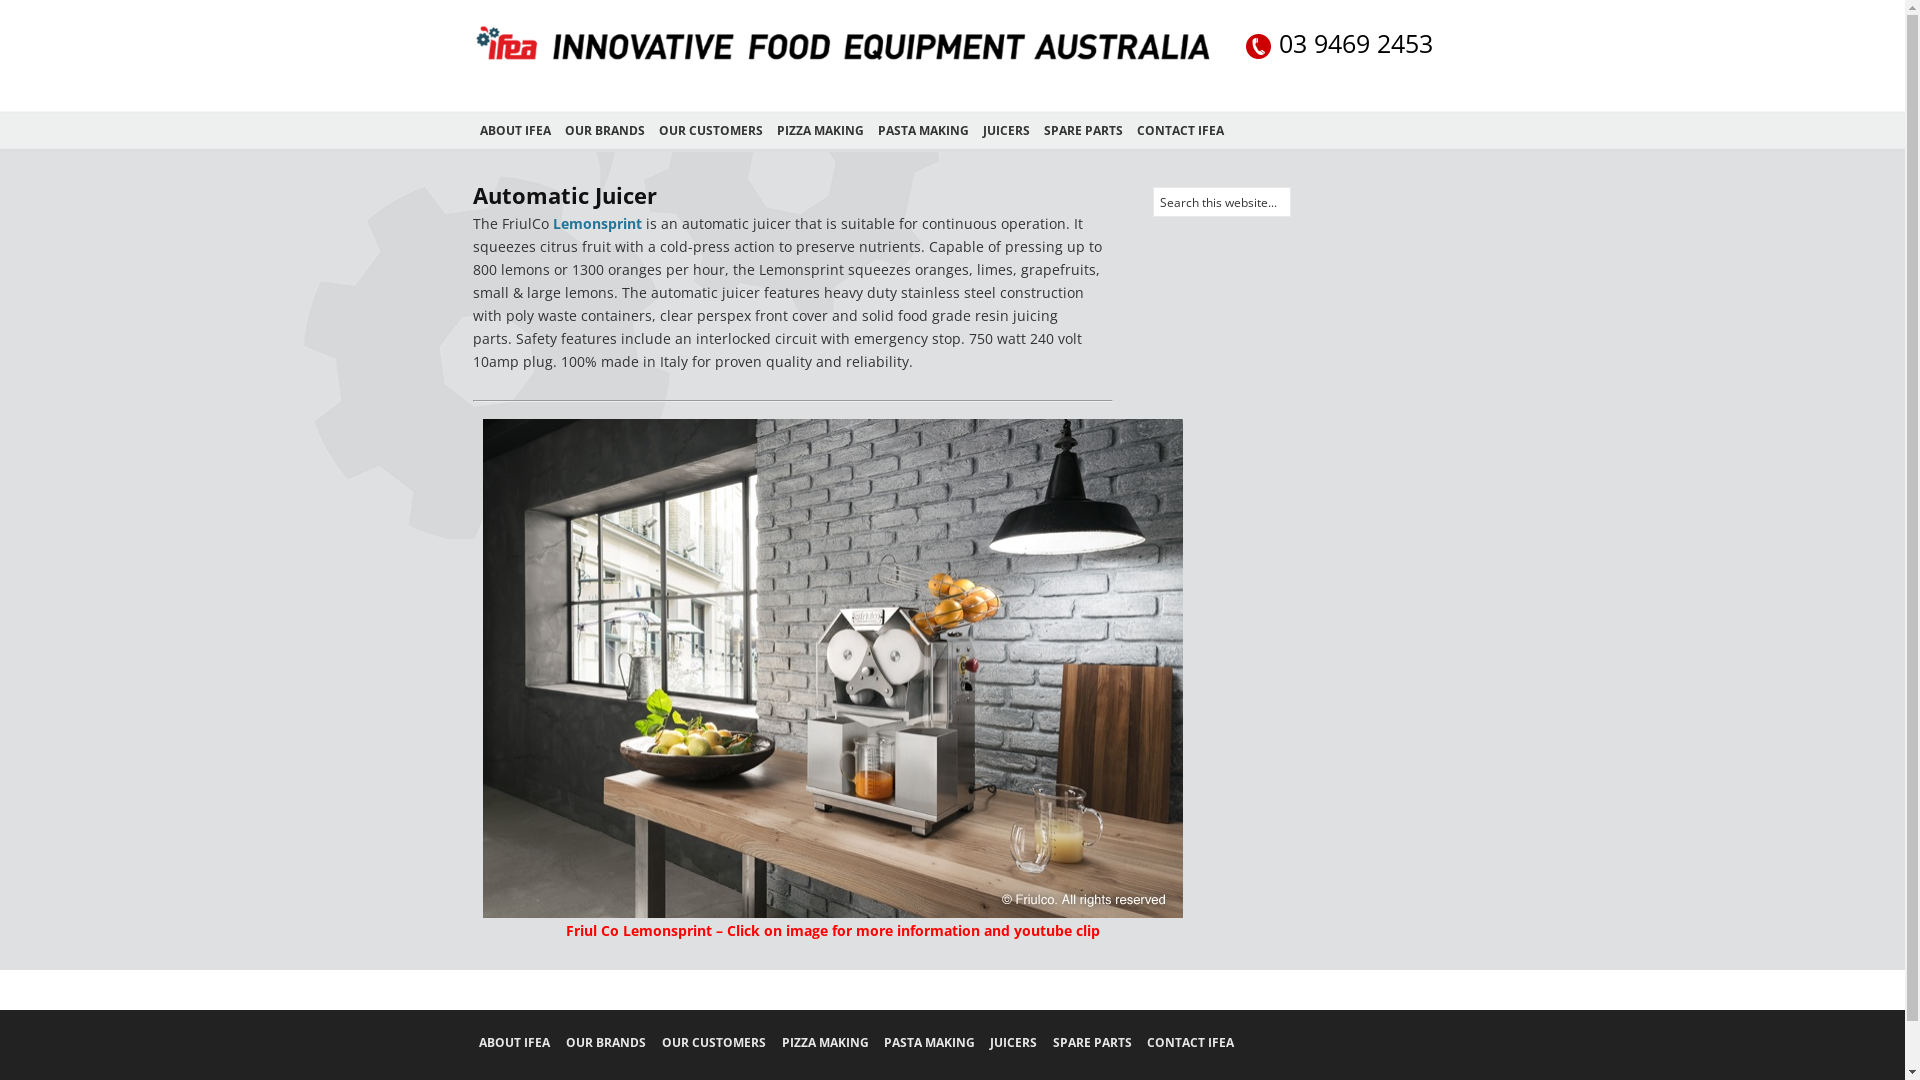 This screenshot has height=1080, width=1920. I want to click on SPARE PARTS, so click(1082, 131).